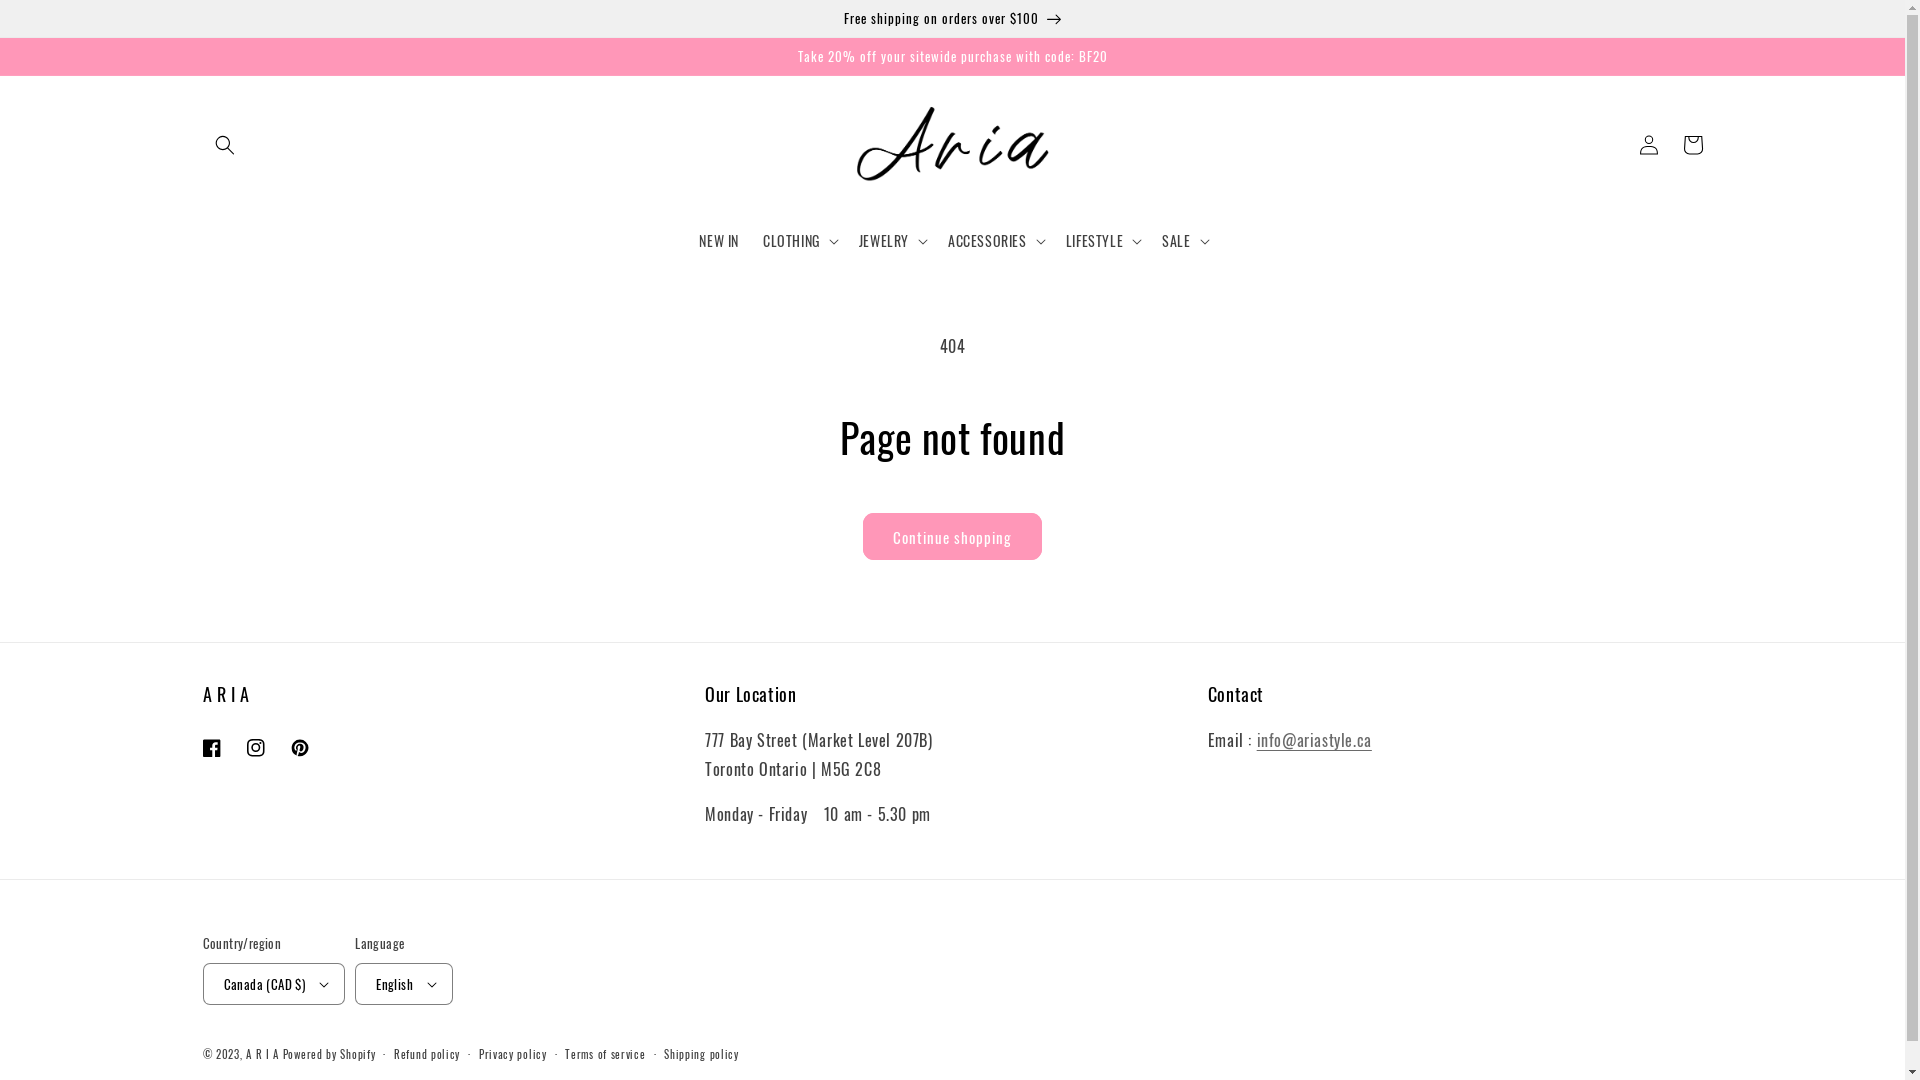 This screenshot has width=1920, height=1080. What do you see at coordinates (952, 536) in the screenshot?
I see `Continue shopping` at bounding box center [952, 536].